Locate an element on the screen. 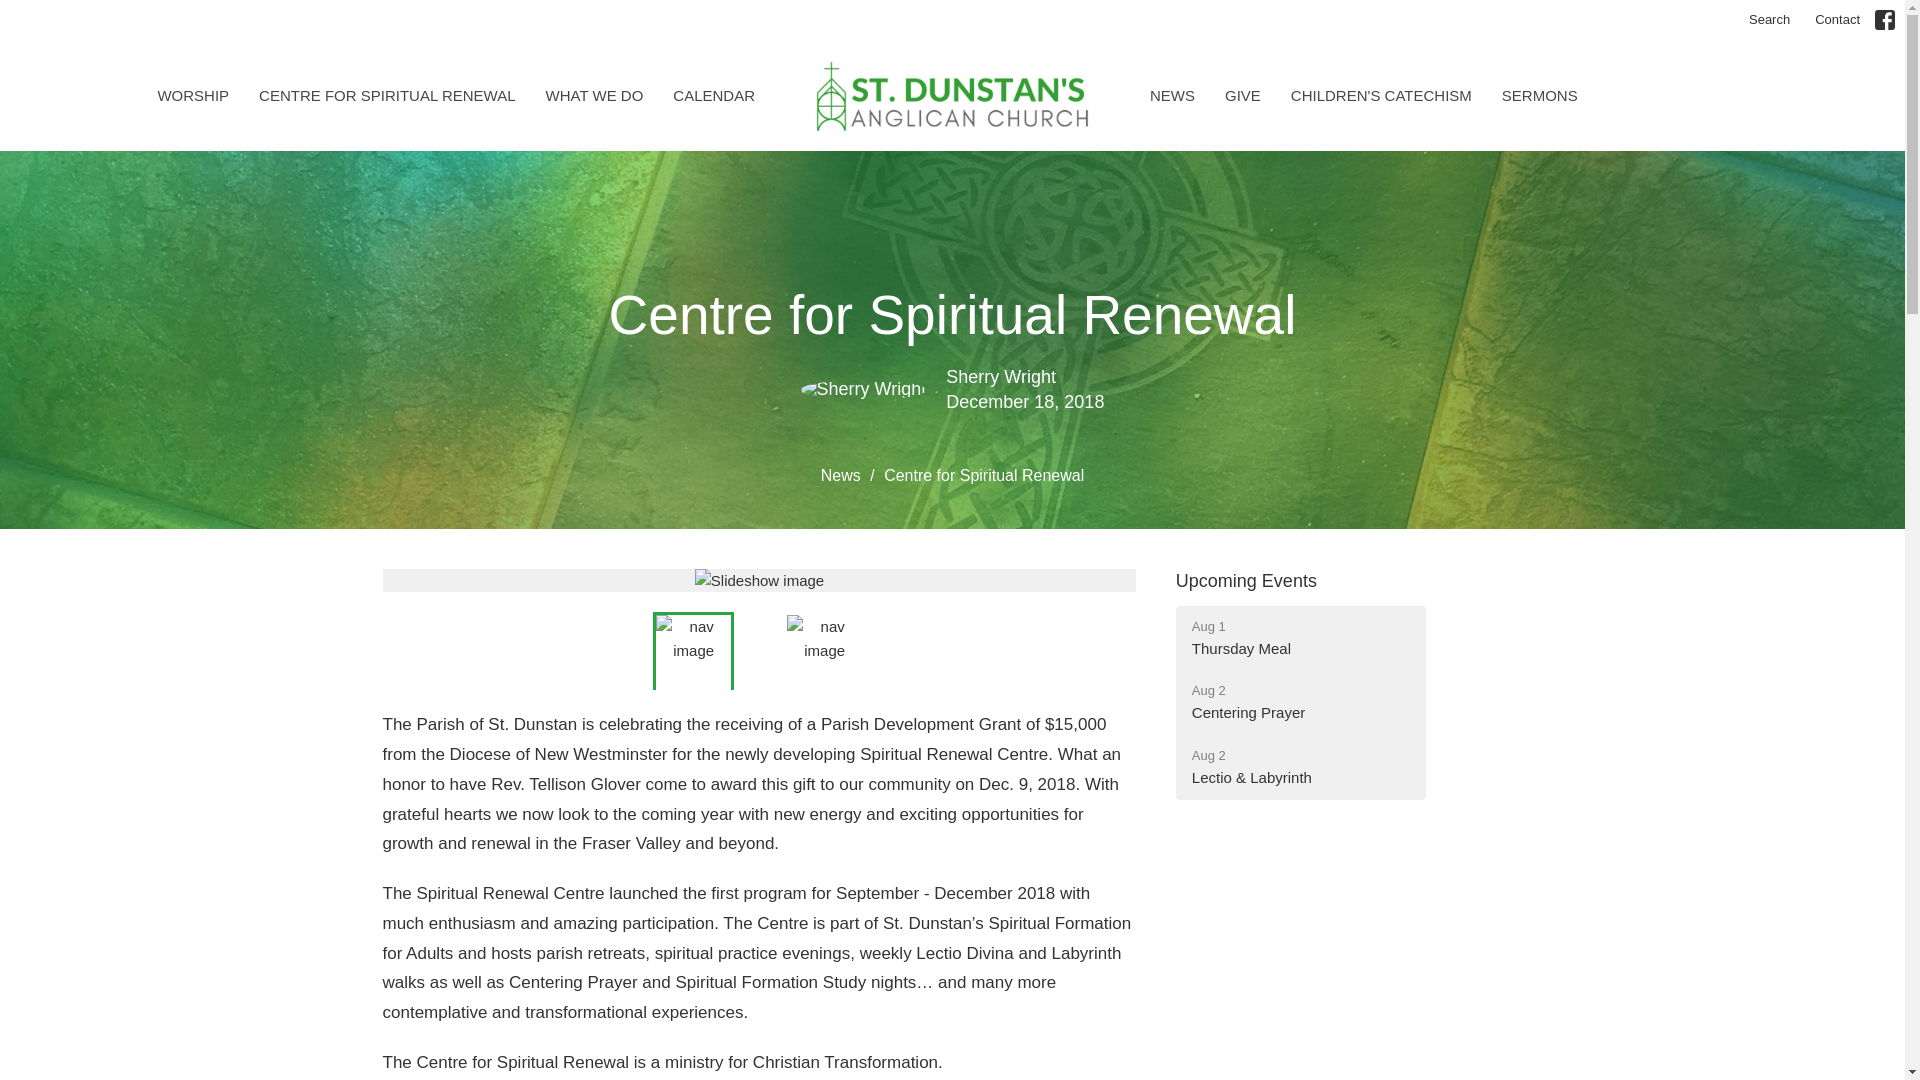 The image size is (1920, 1080). WORSHIP is located at coordinates (192, 95).